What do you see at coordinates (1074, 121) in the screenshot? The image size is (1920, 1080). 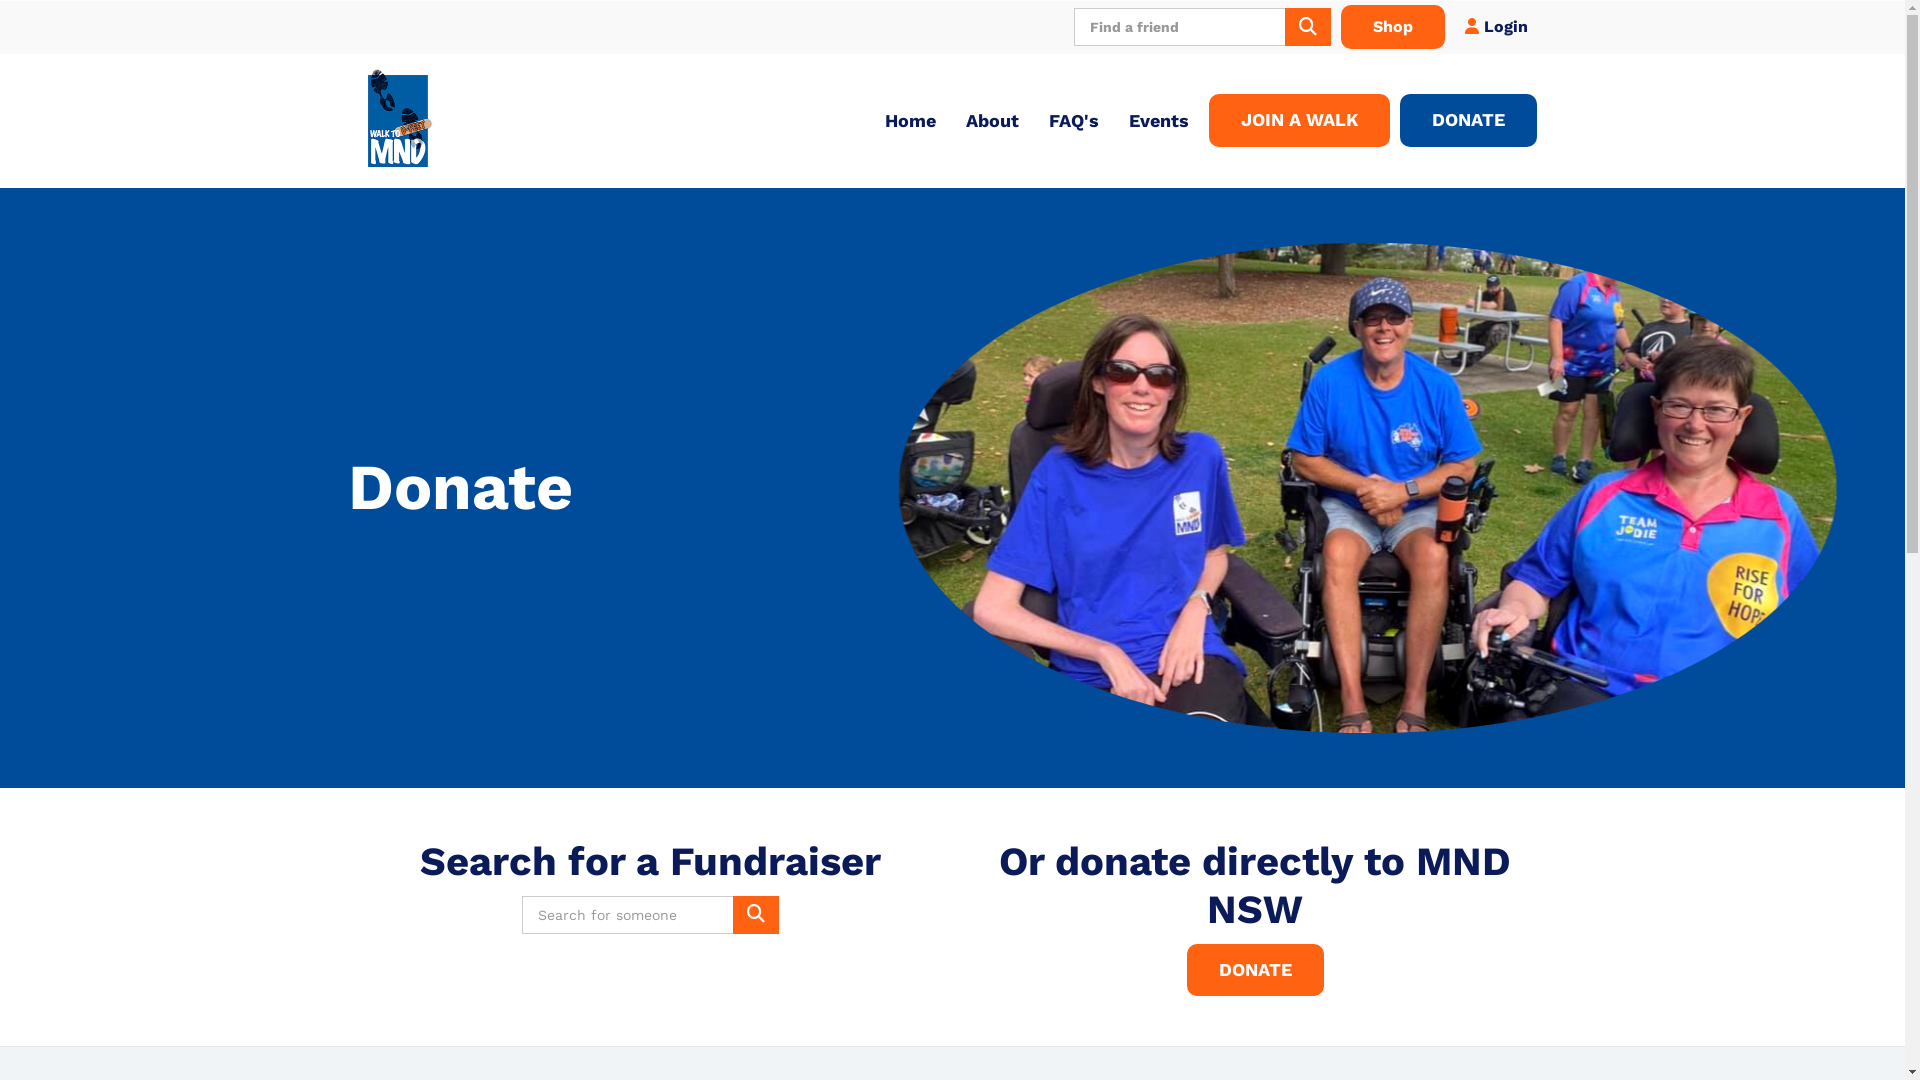 I see `FAQ's` at bounding box center [1074, 121].